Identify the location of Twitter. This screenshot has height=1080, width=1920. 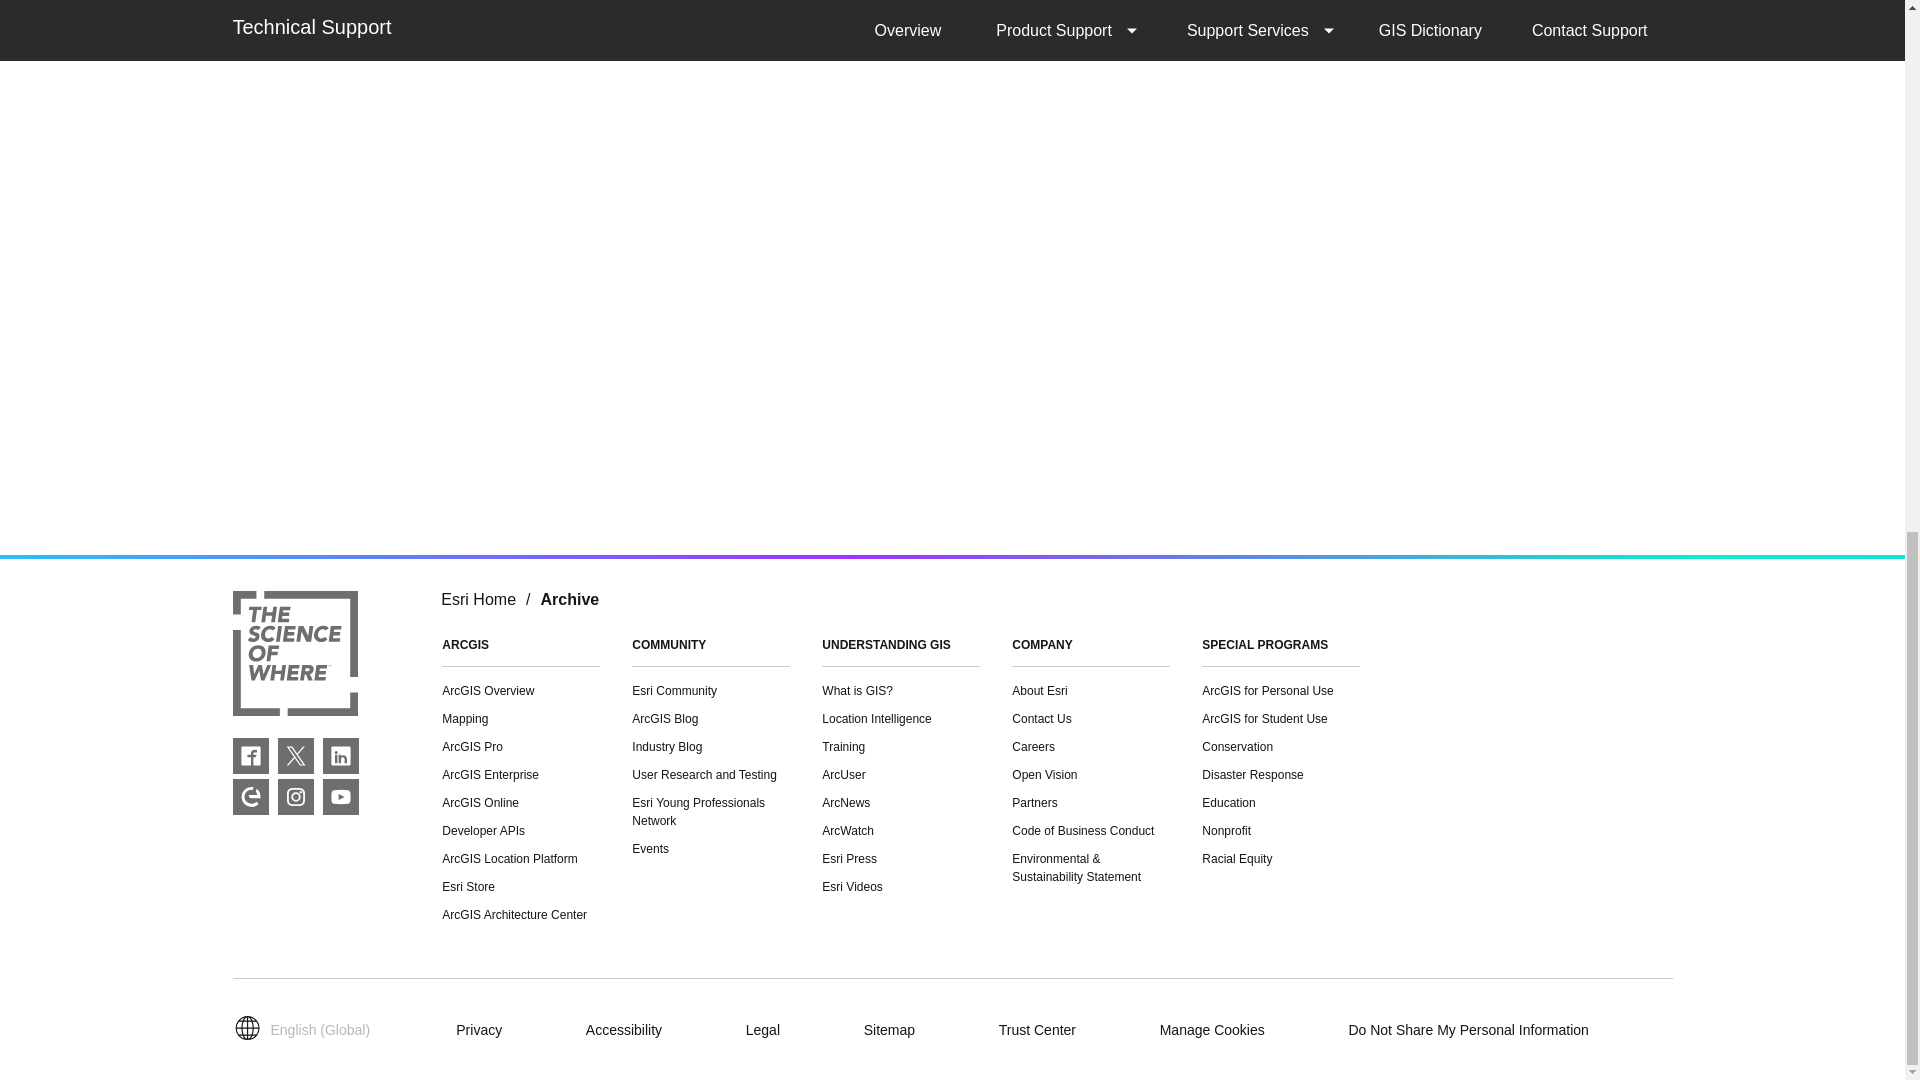
(296, 756).